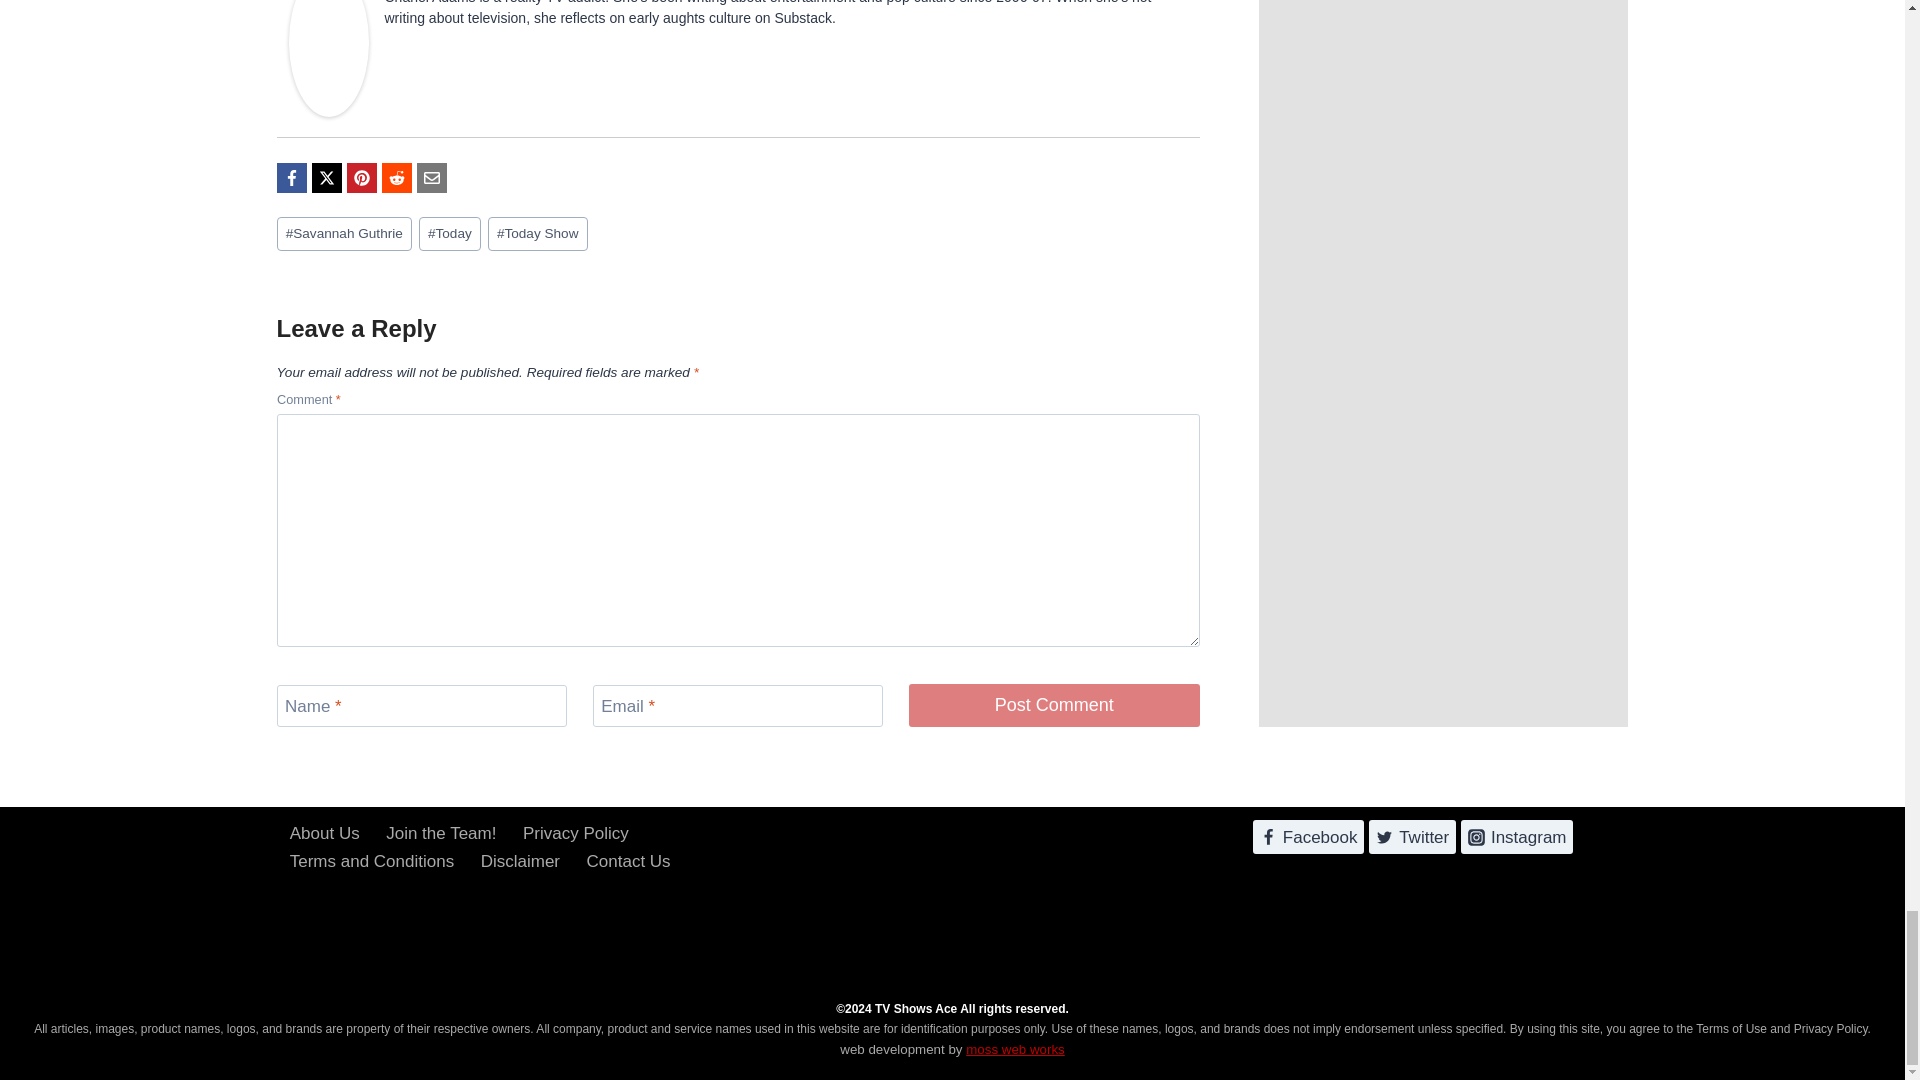 The image size is (1920, 1080). I want to click on Post Comment, so click(1054, 704).